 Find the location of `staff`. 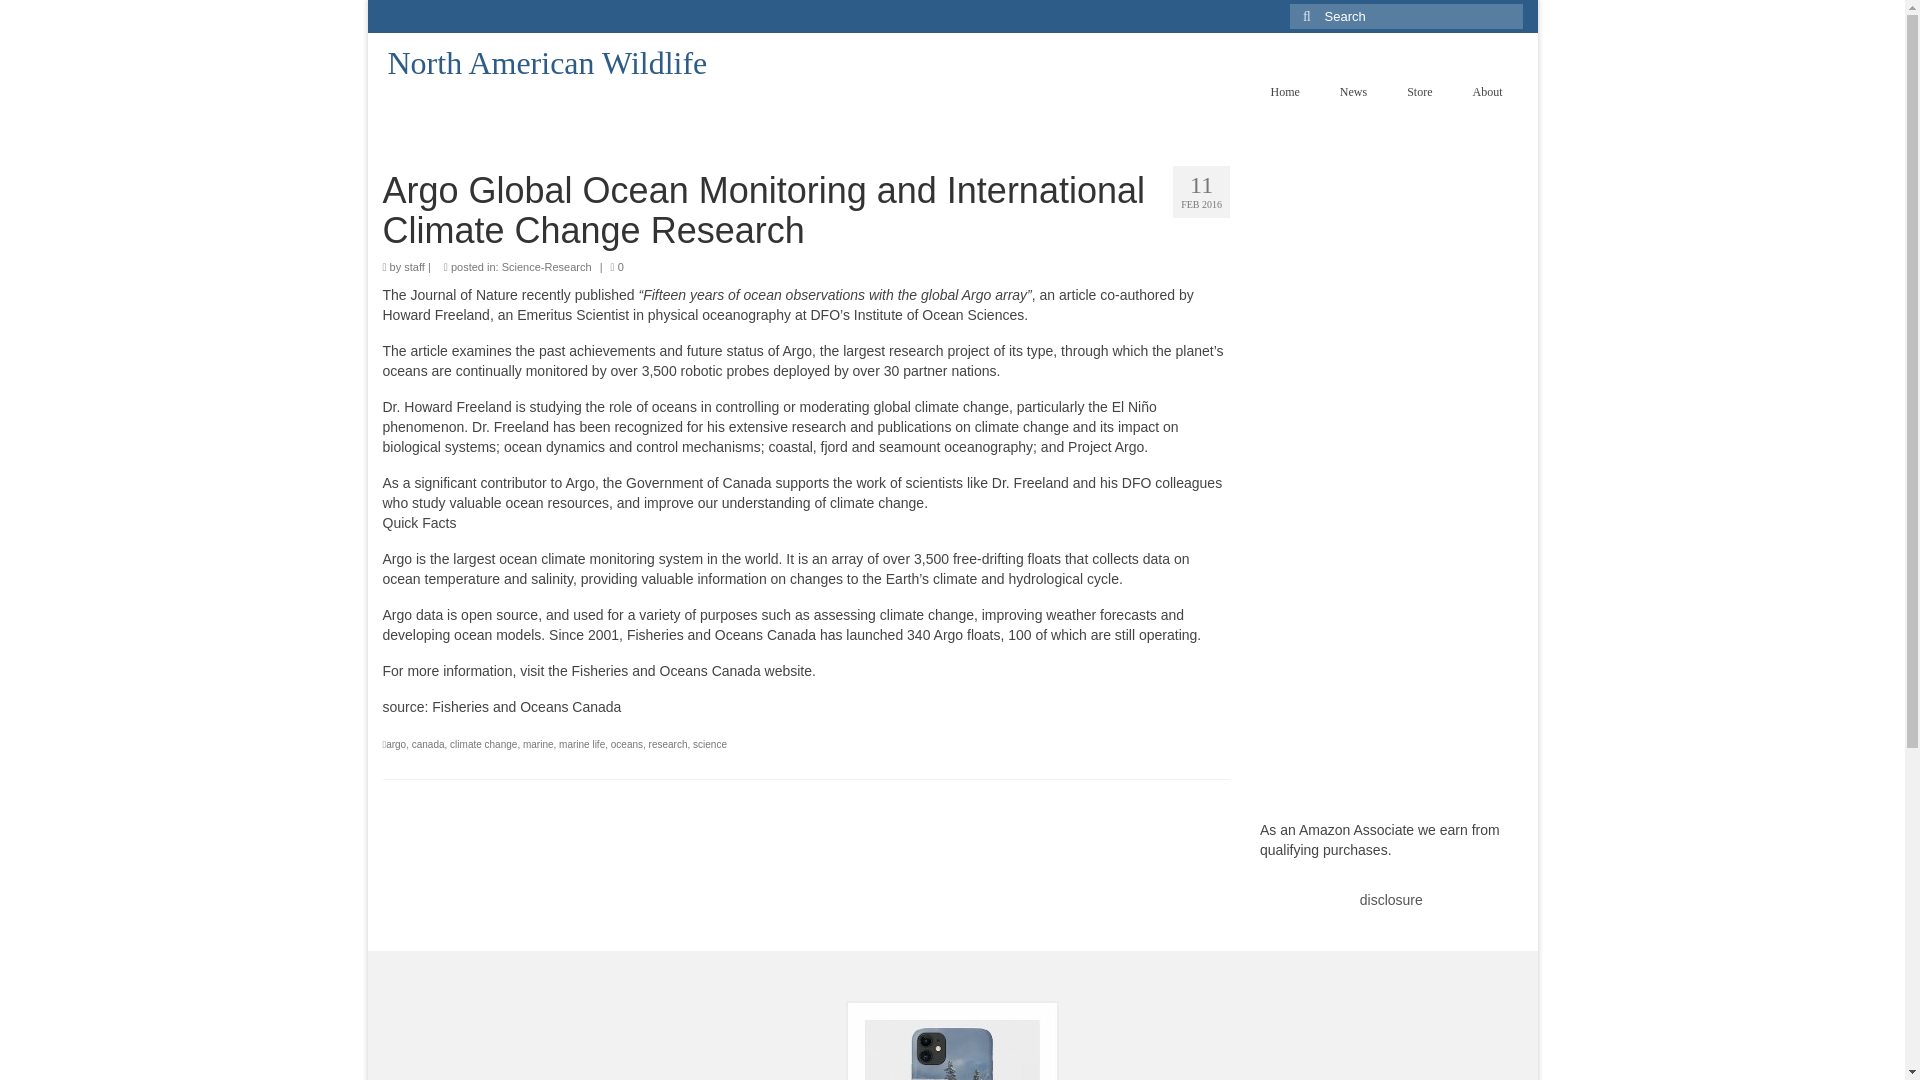

staff is located at coordinates (414, 267).